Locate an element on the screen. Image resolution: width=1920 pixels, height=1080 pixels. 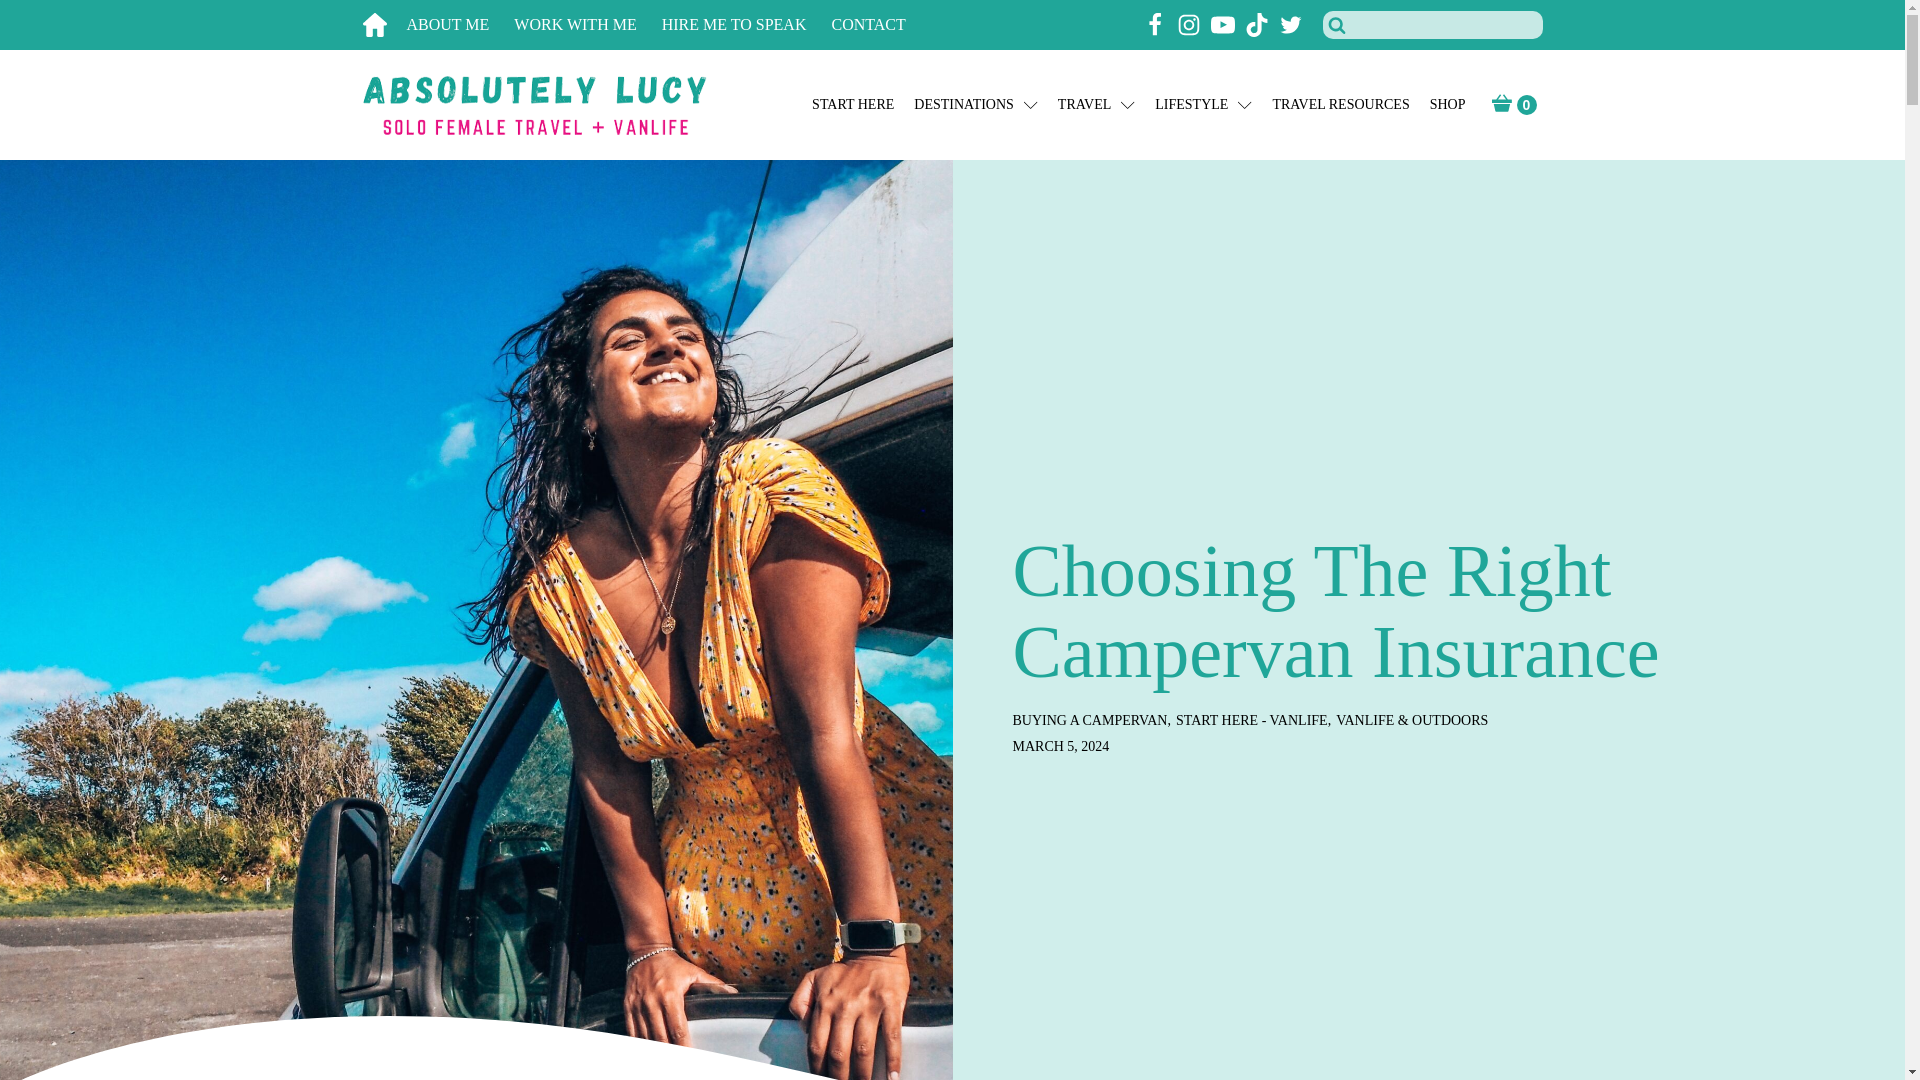
Search is located at coordinates (41, 18).